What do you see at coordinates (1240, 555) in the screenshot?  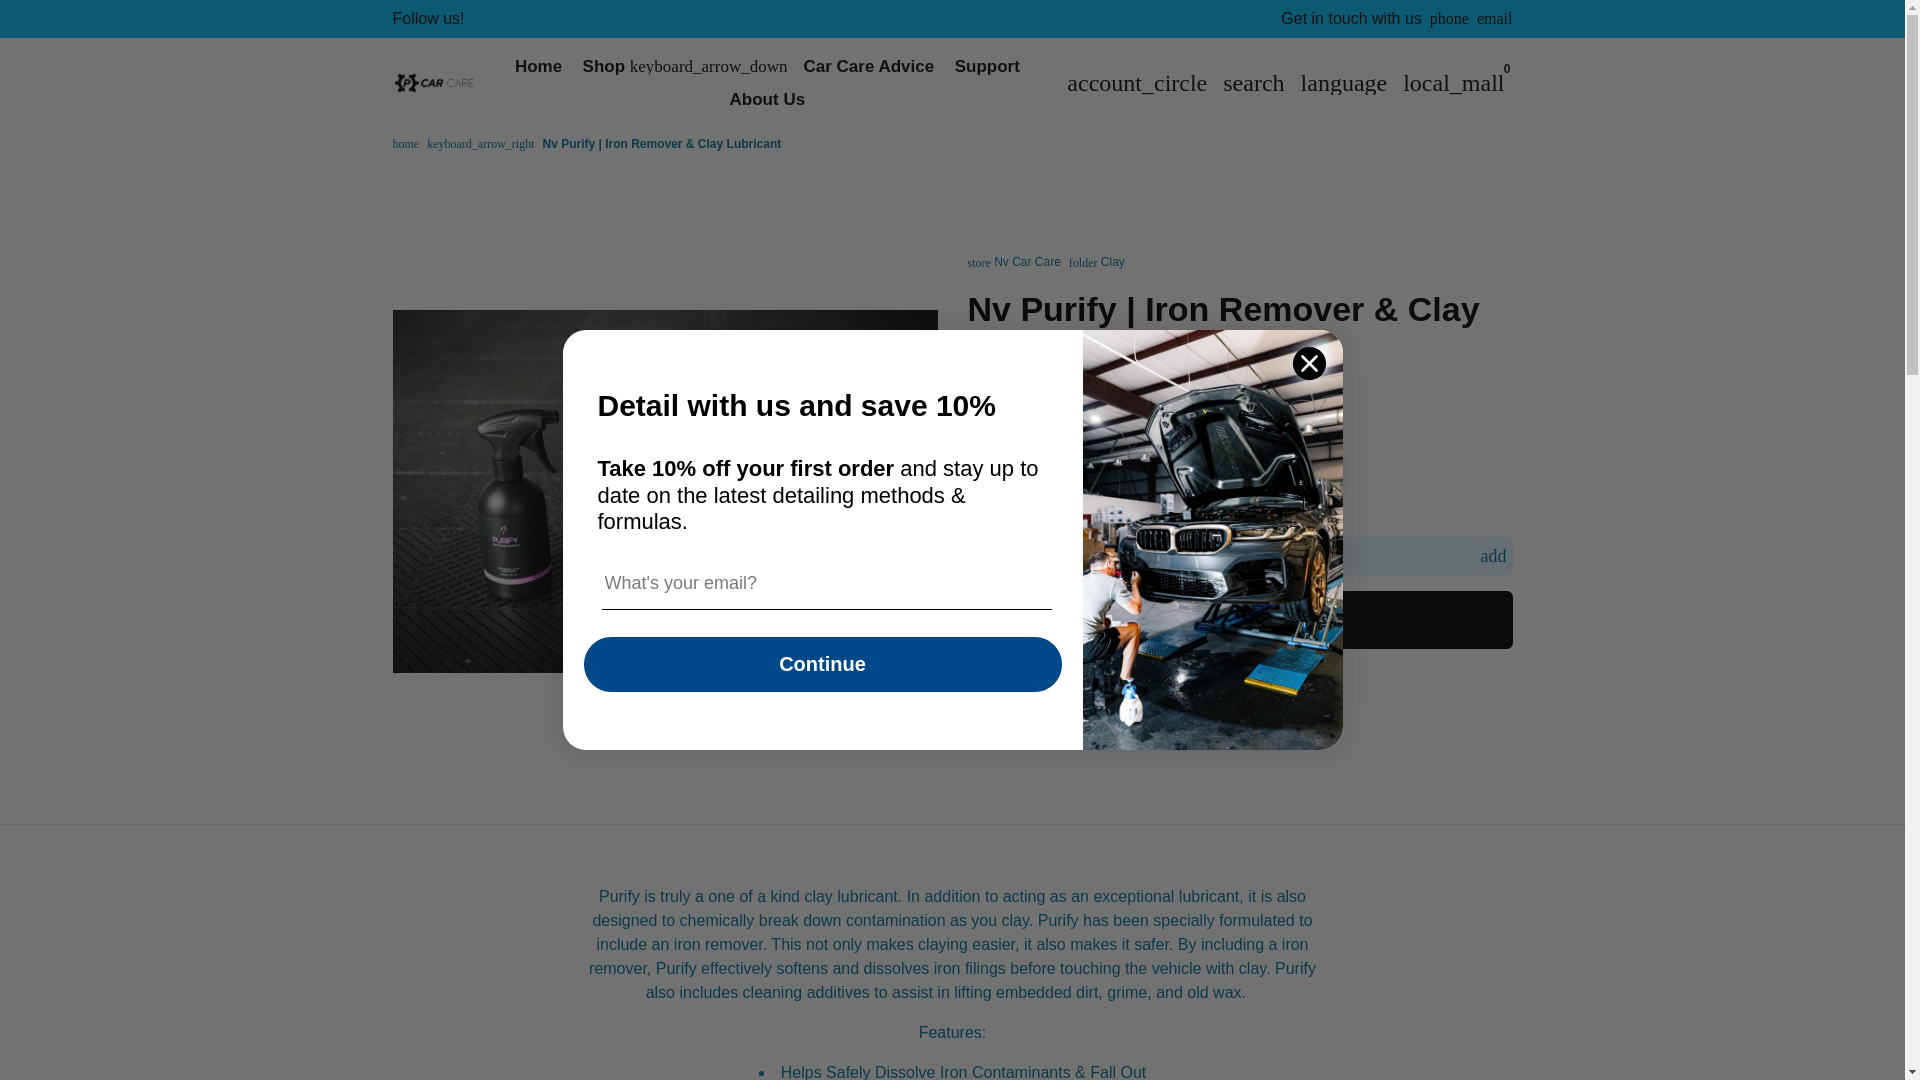 I see `1` at bounding box center [1240, 555].